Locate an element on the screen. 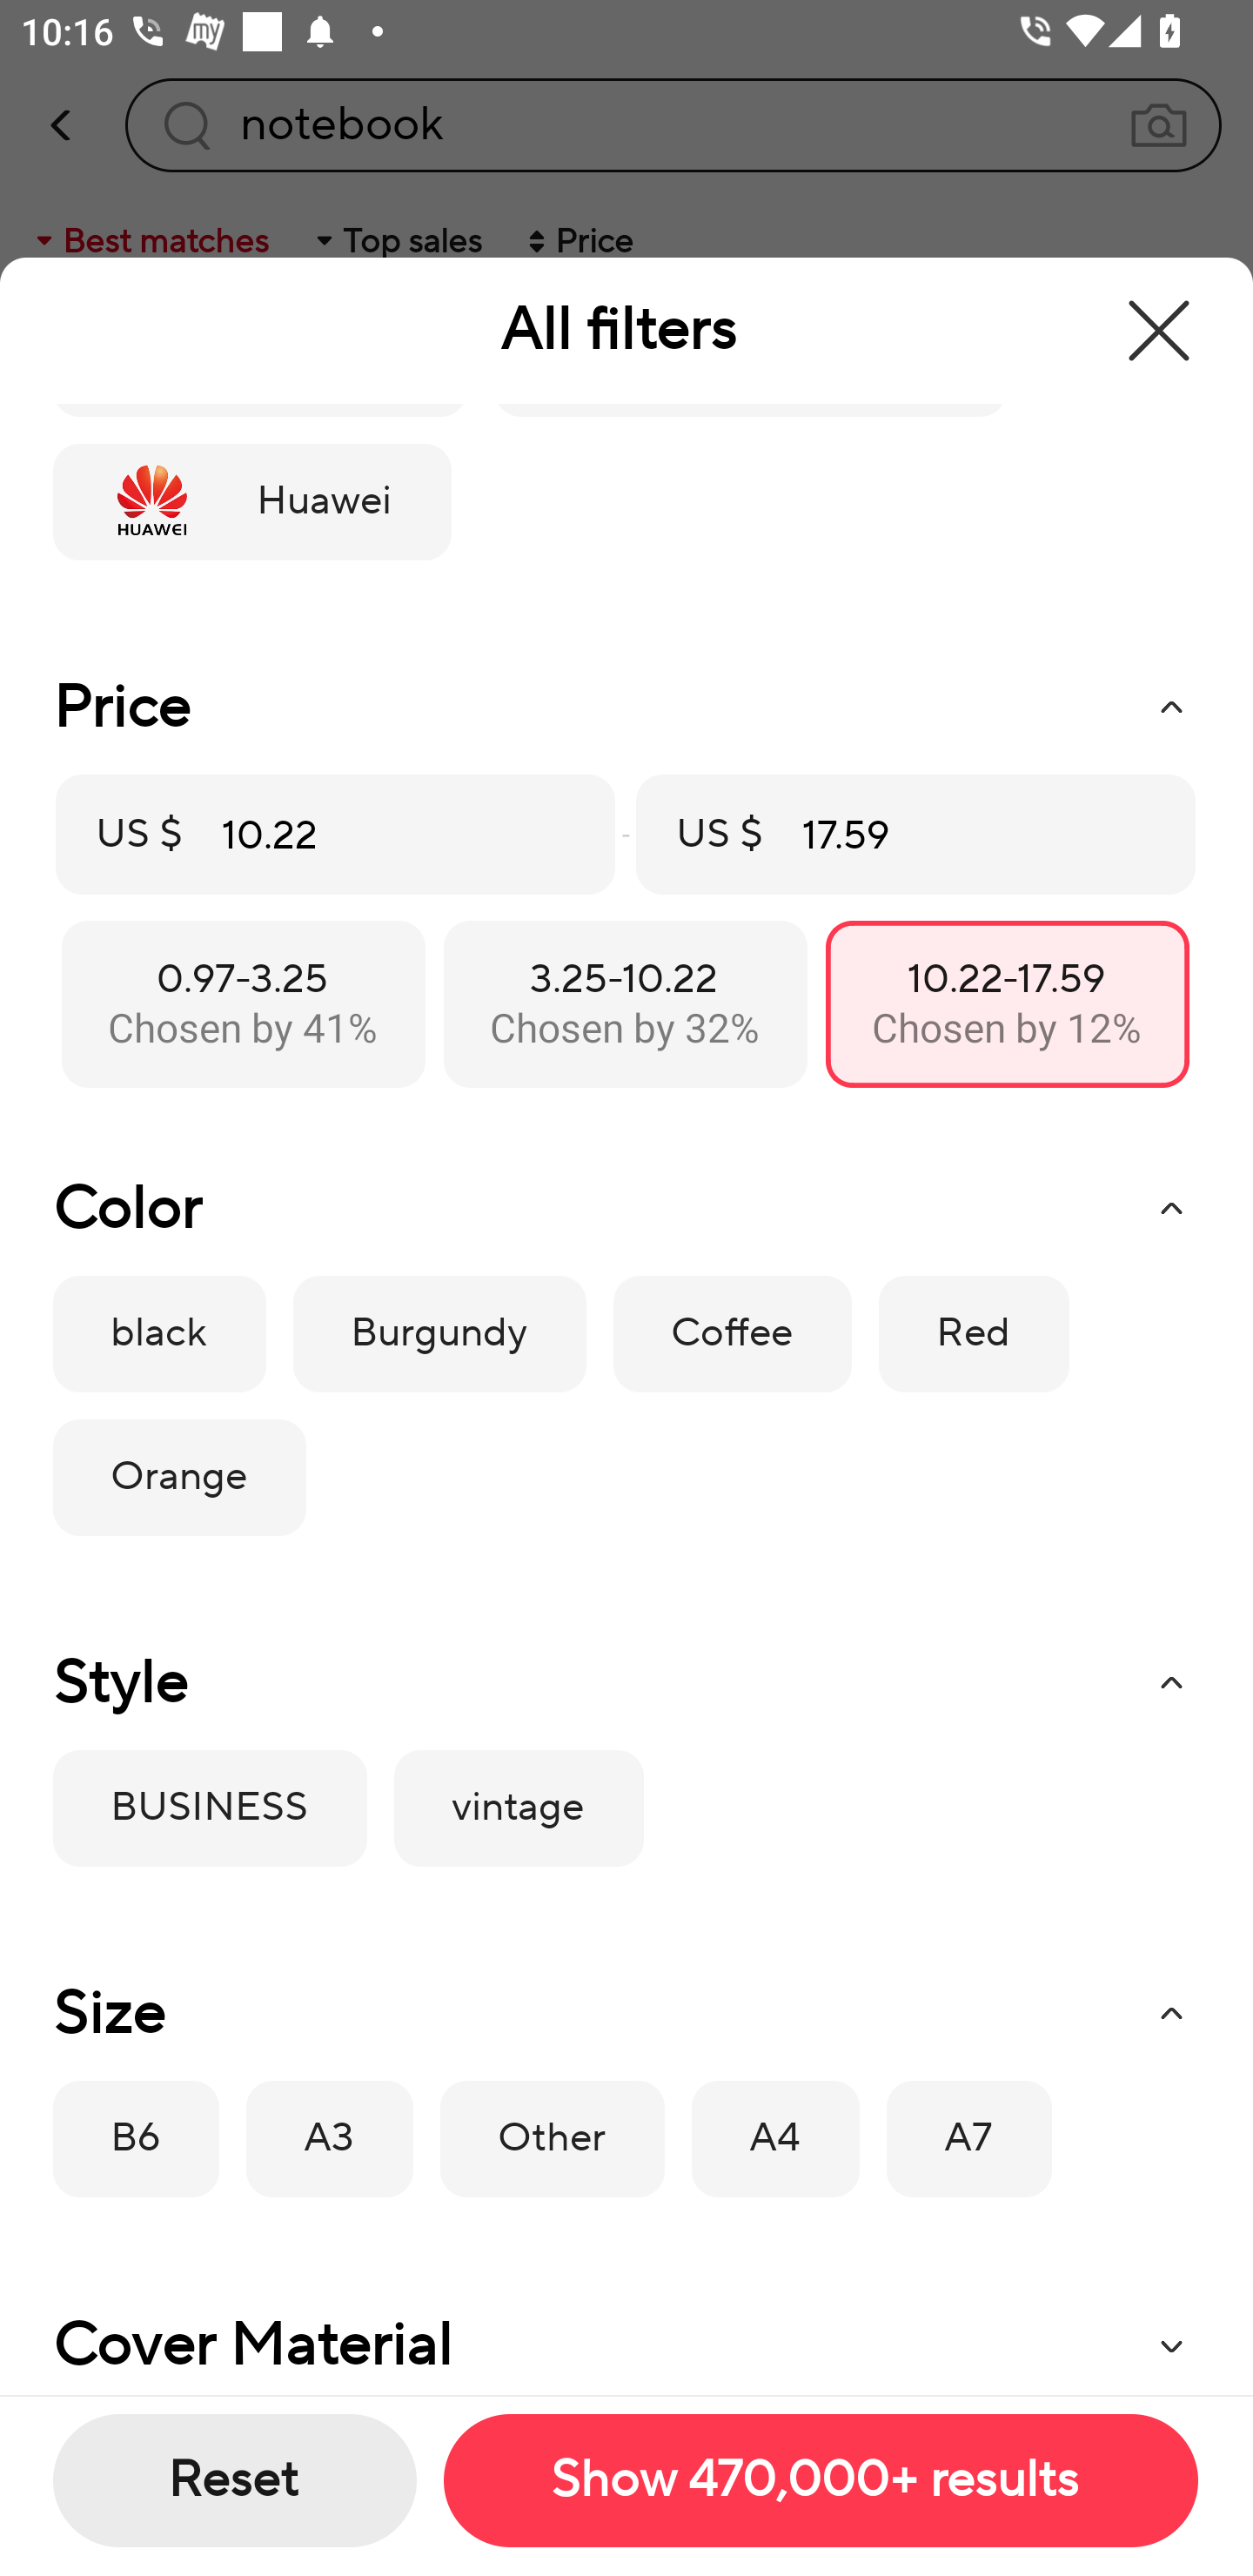  B6 is located at coordinates (136, 2139).